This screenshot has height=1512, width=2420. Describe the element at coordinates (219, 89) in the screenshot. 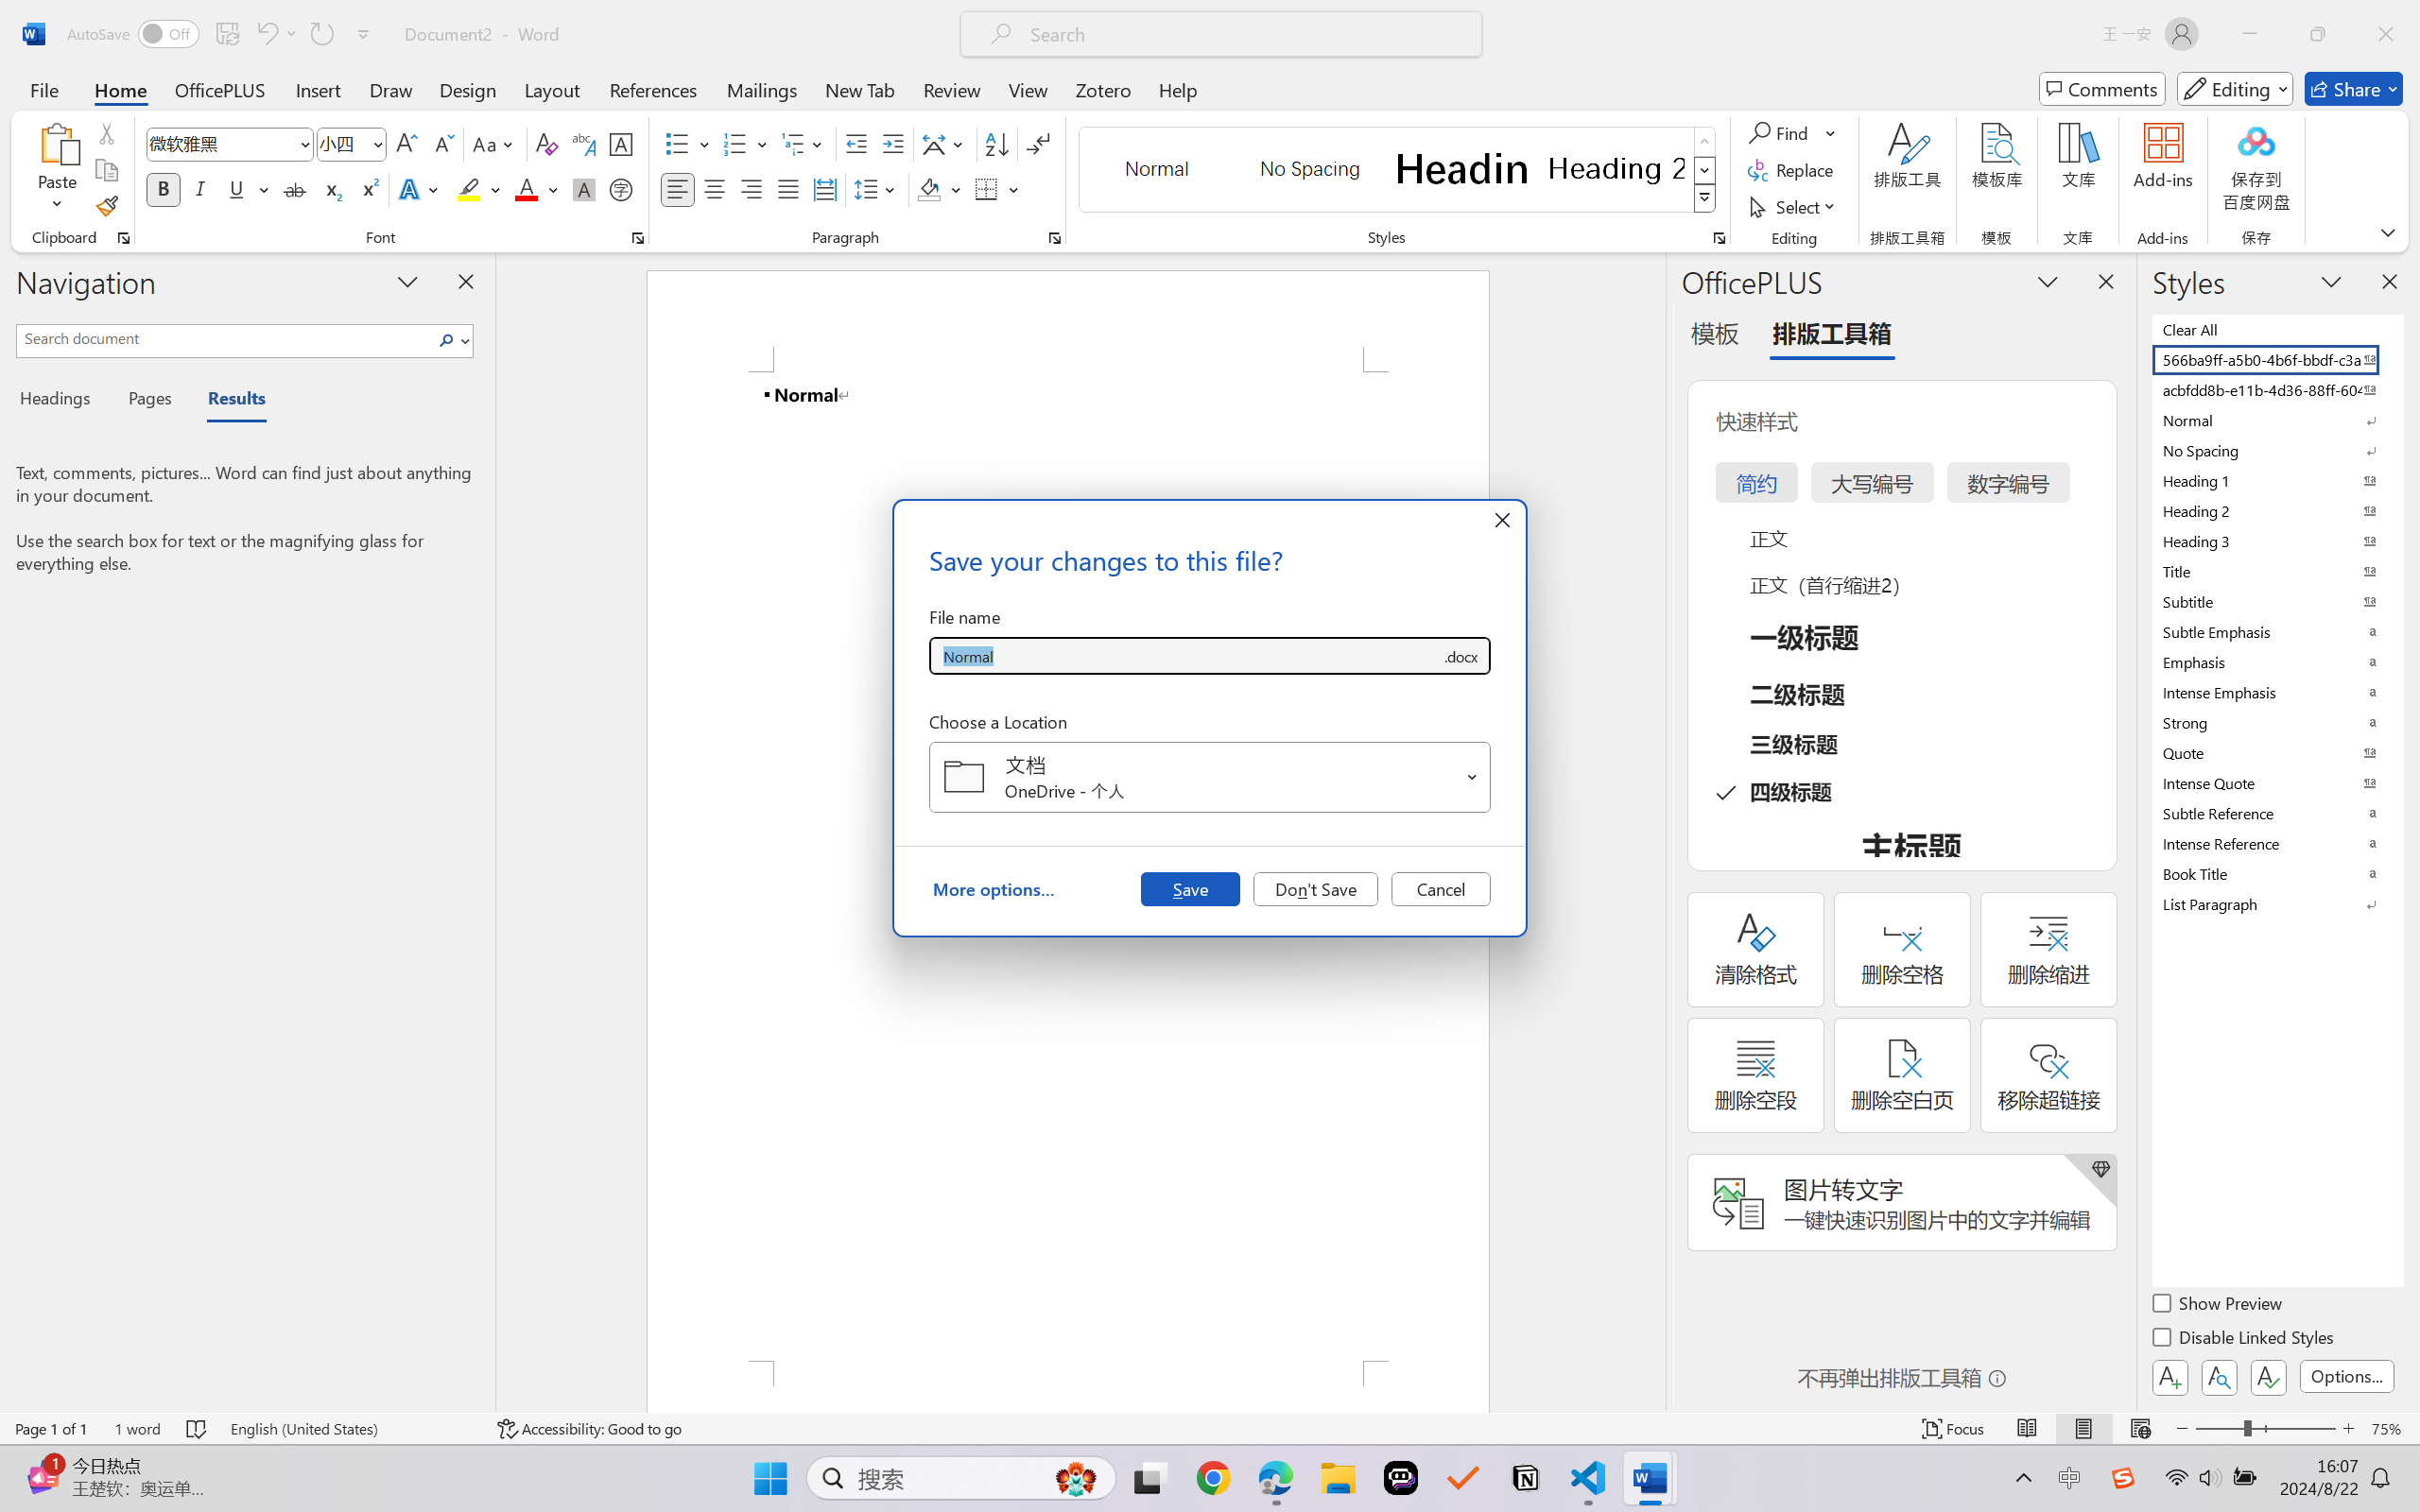

I see `OfficePLUS` at that location.